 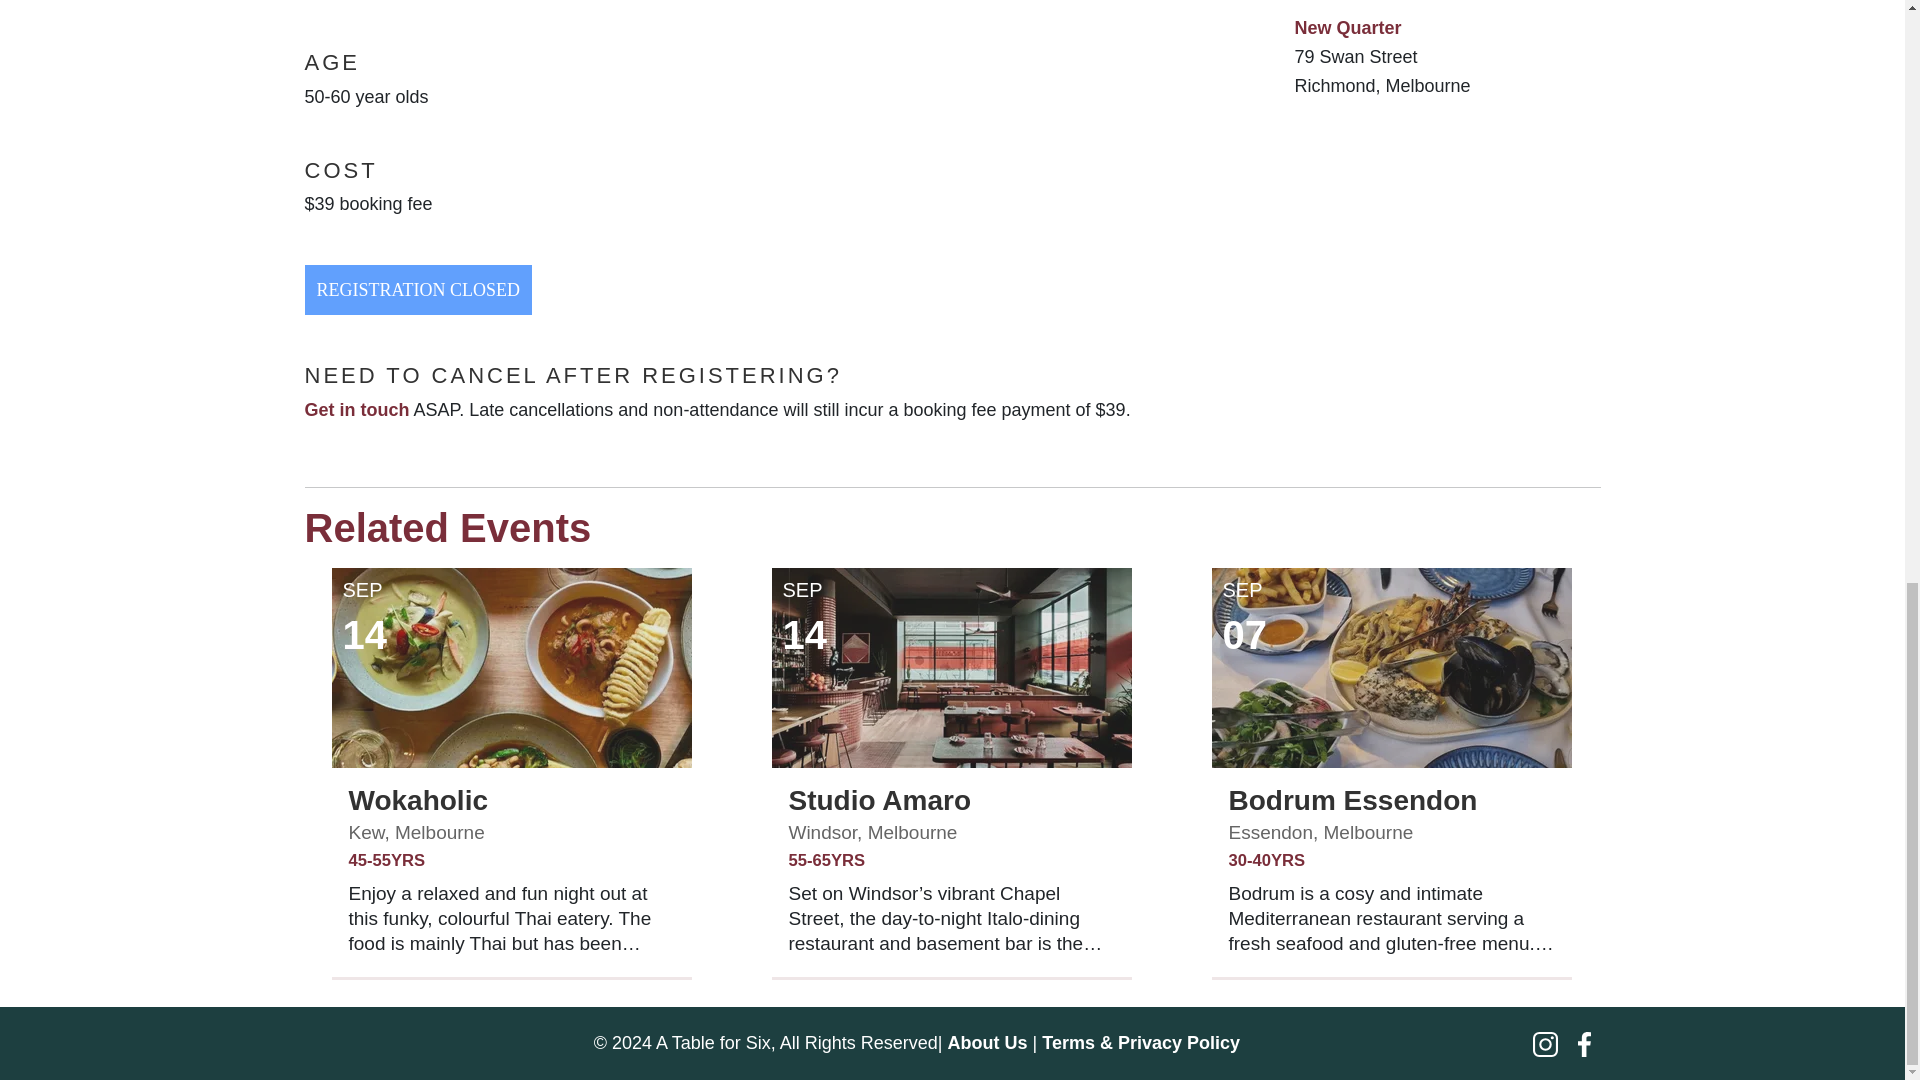 What do you see at coordinates (879, 800) in the screenshot?
I see `Studio Amaro` at bounding box center [879, 800].